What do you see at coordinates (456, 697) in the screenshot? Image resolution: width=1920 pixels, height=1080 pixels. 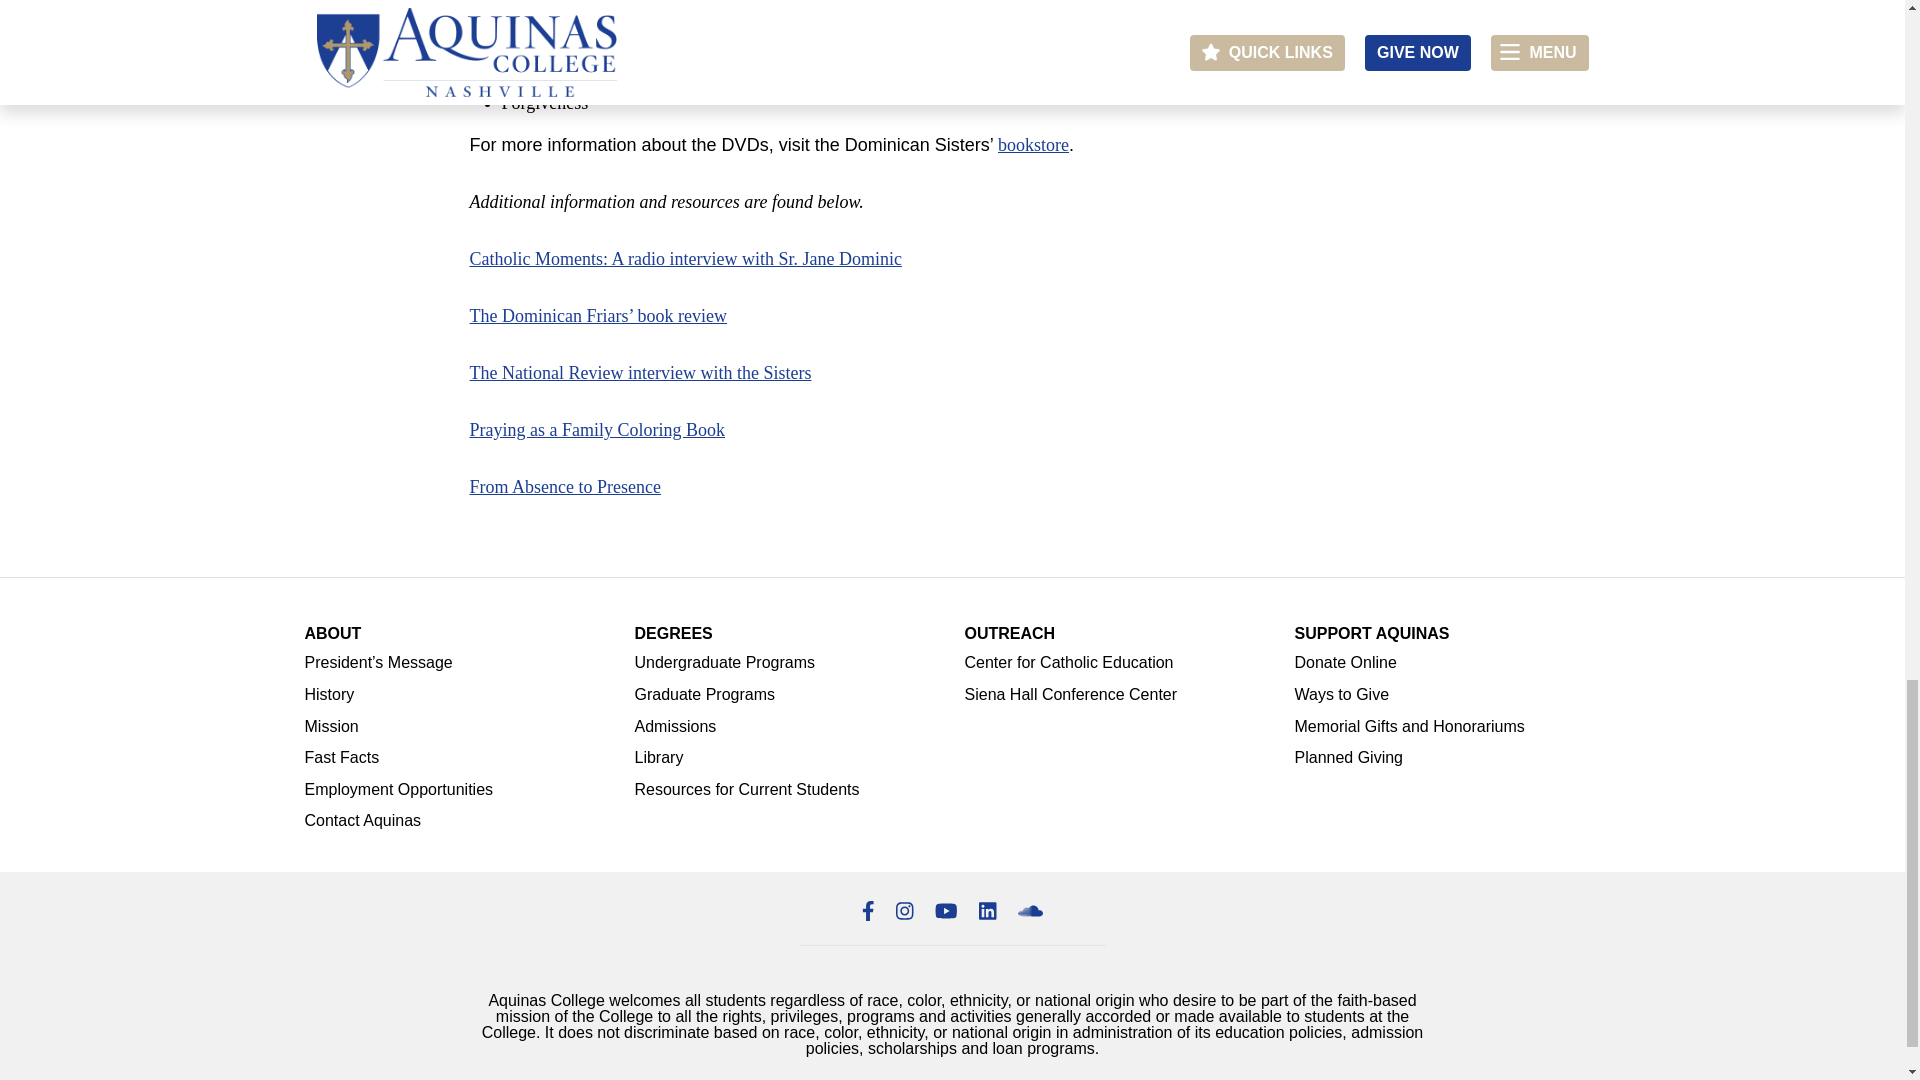 I see `History` at bounding box center [456, 697].